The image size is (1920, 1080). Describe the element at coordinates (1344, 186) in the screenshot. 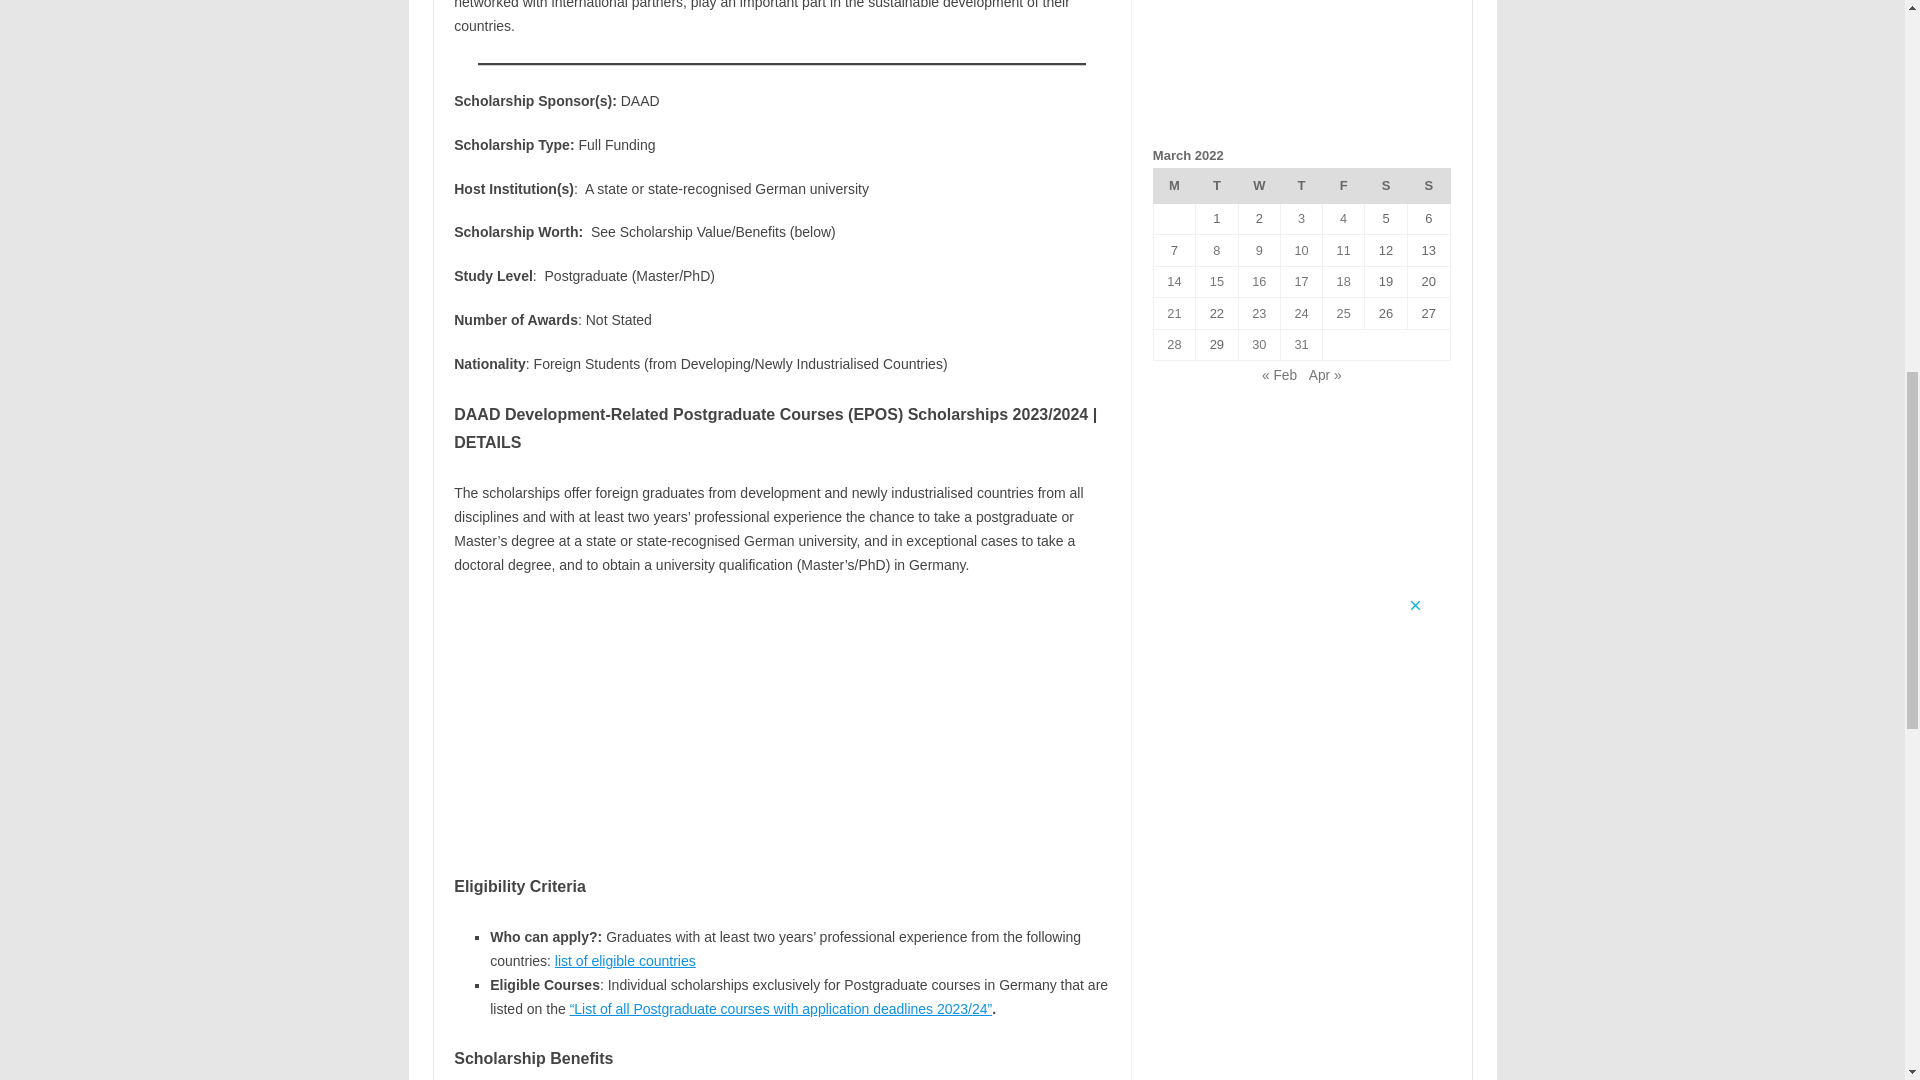

I see `Friday` at that location.